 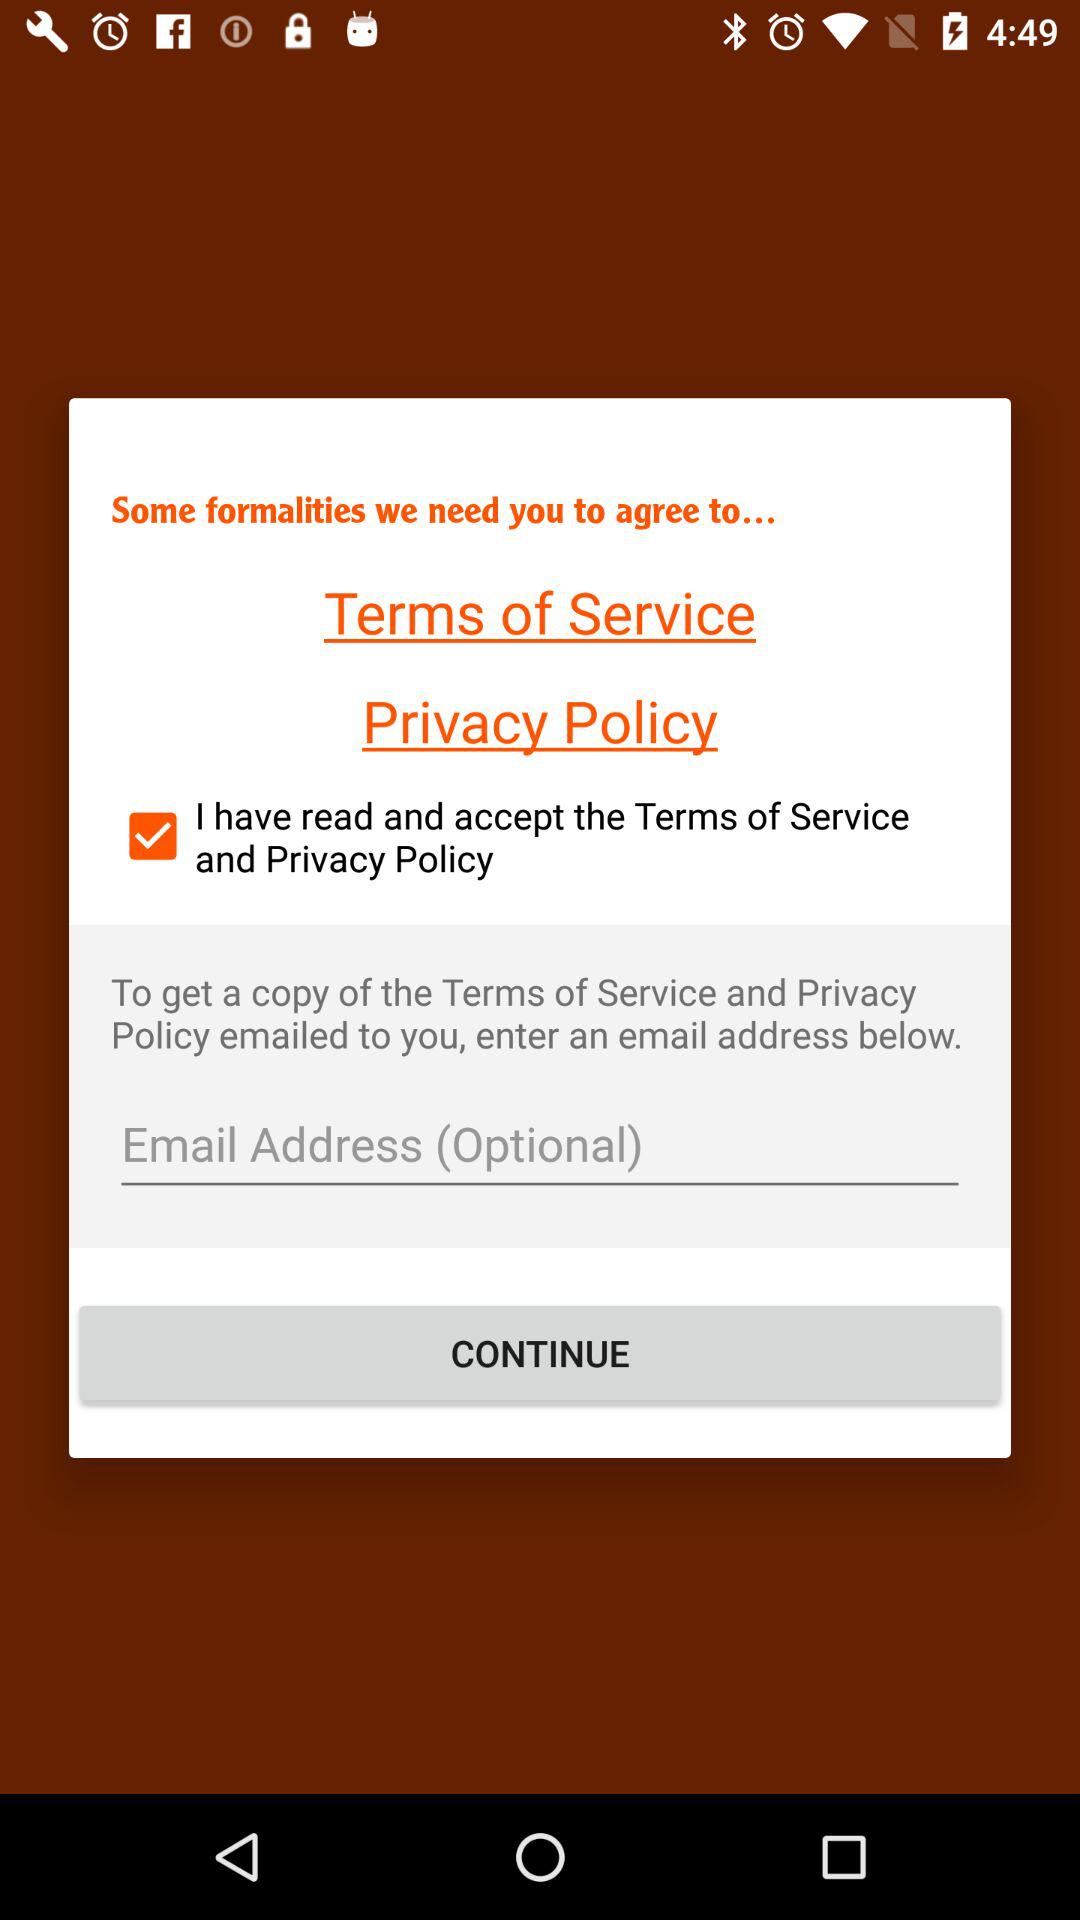 What do you see at coordinates (540, 1146) in the screenshot?
I see `text field foe email address` at bounding box center [540, 1146].